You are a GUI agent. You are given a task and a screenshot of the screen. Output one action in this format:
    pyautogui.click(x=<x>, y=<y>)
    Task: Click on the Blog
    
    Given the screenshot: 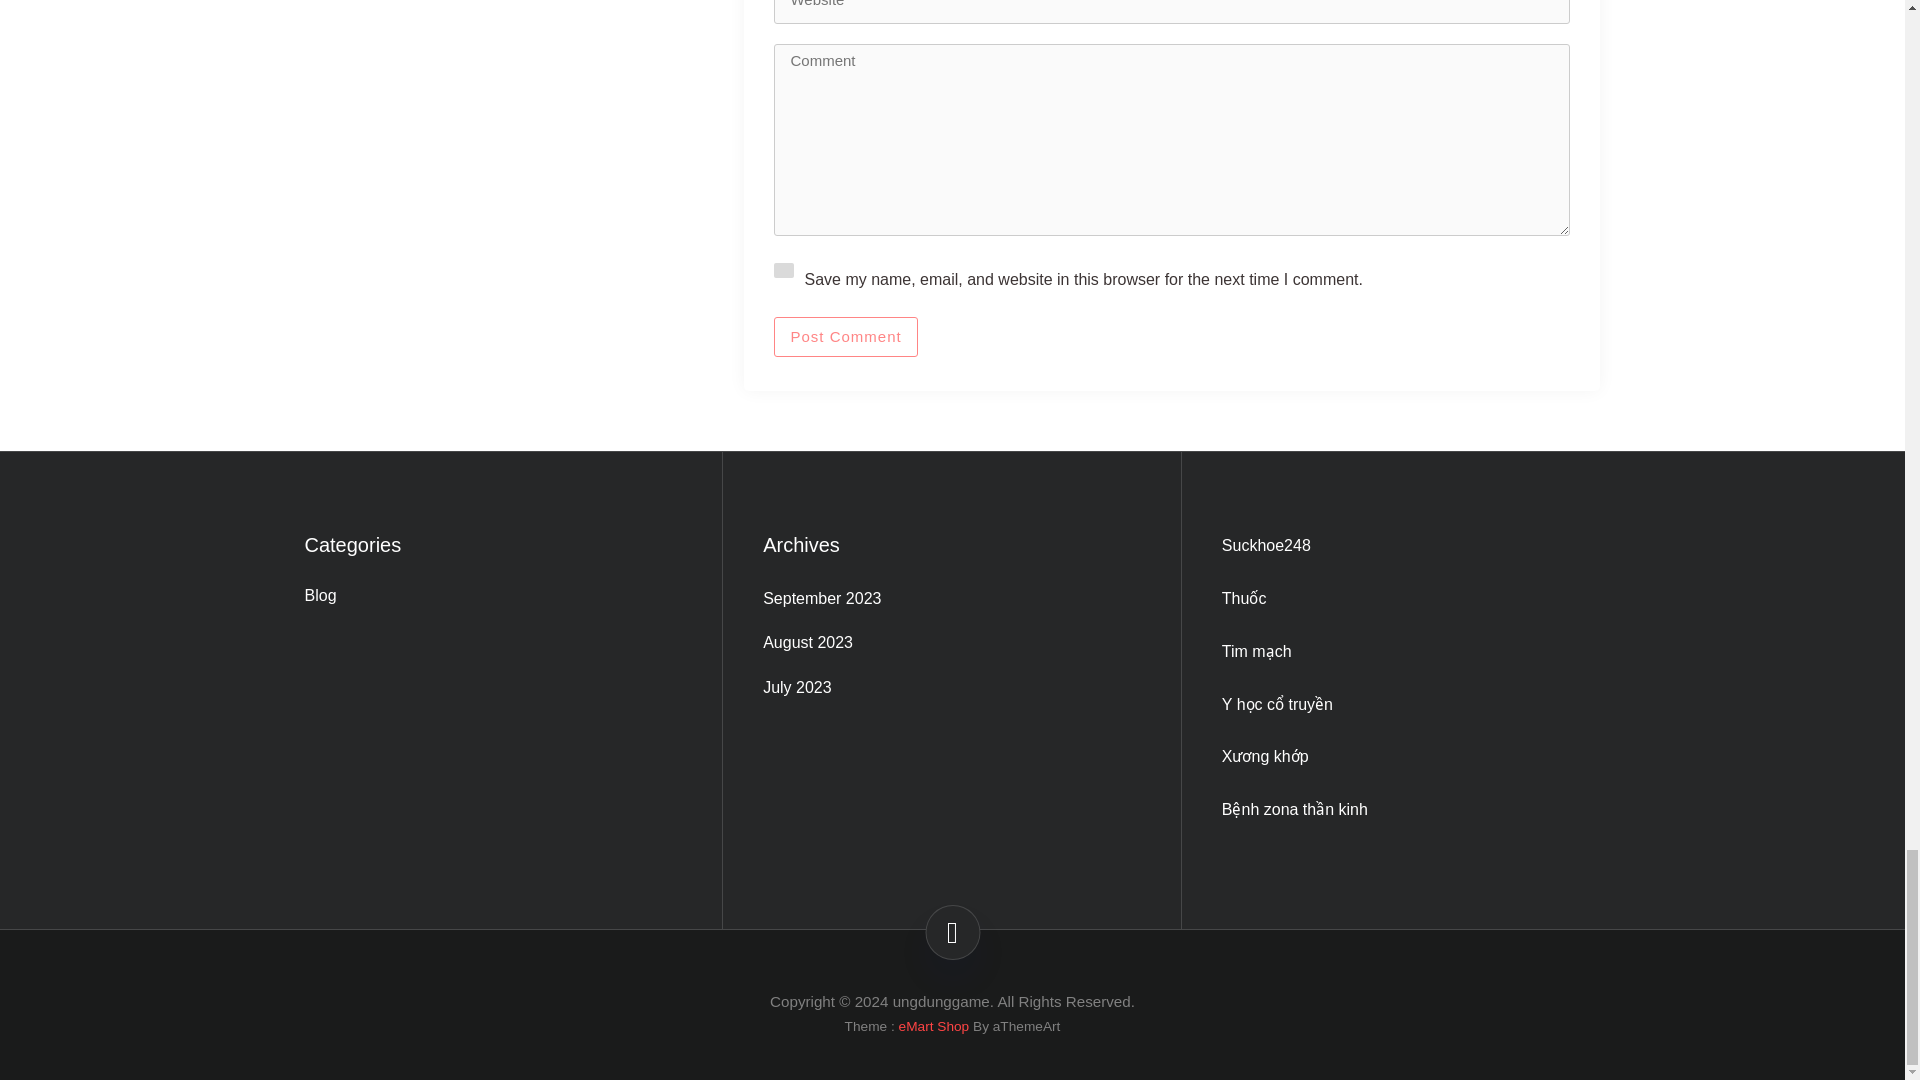 What is the action you would take?
    pyautogui.click(x=492, y=596)
    